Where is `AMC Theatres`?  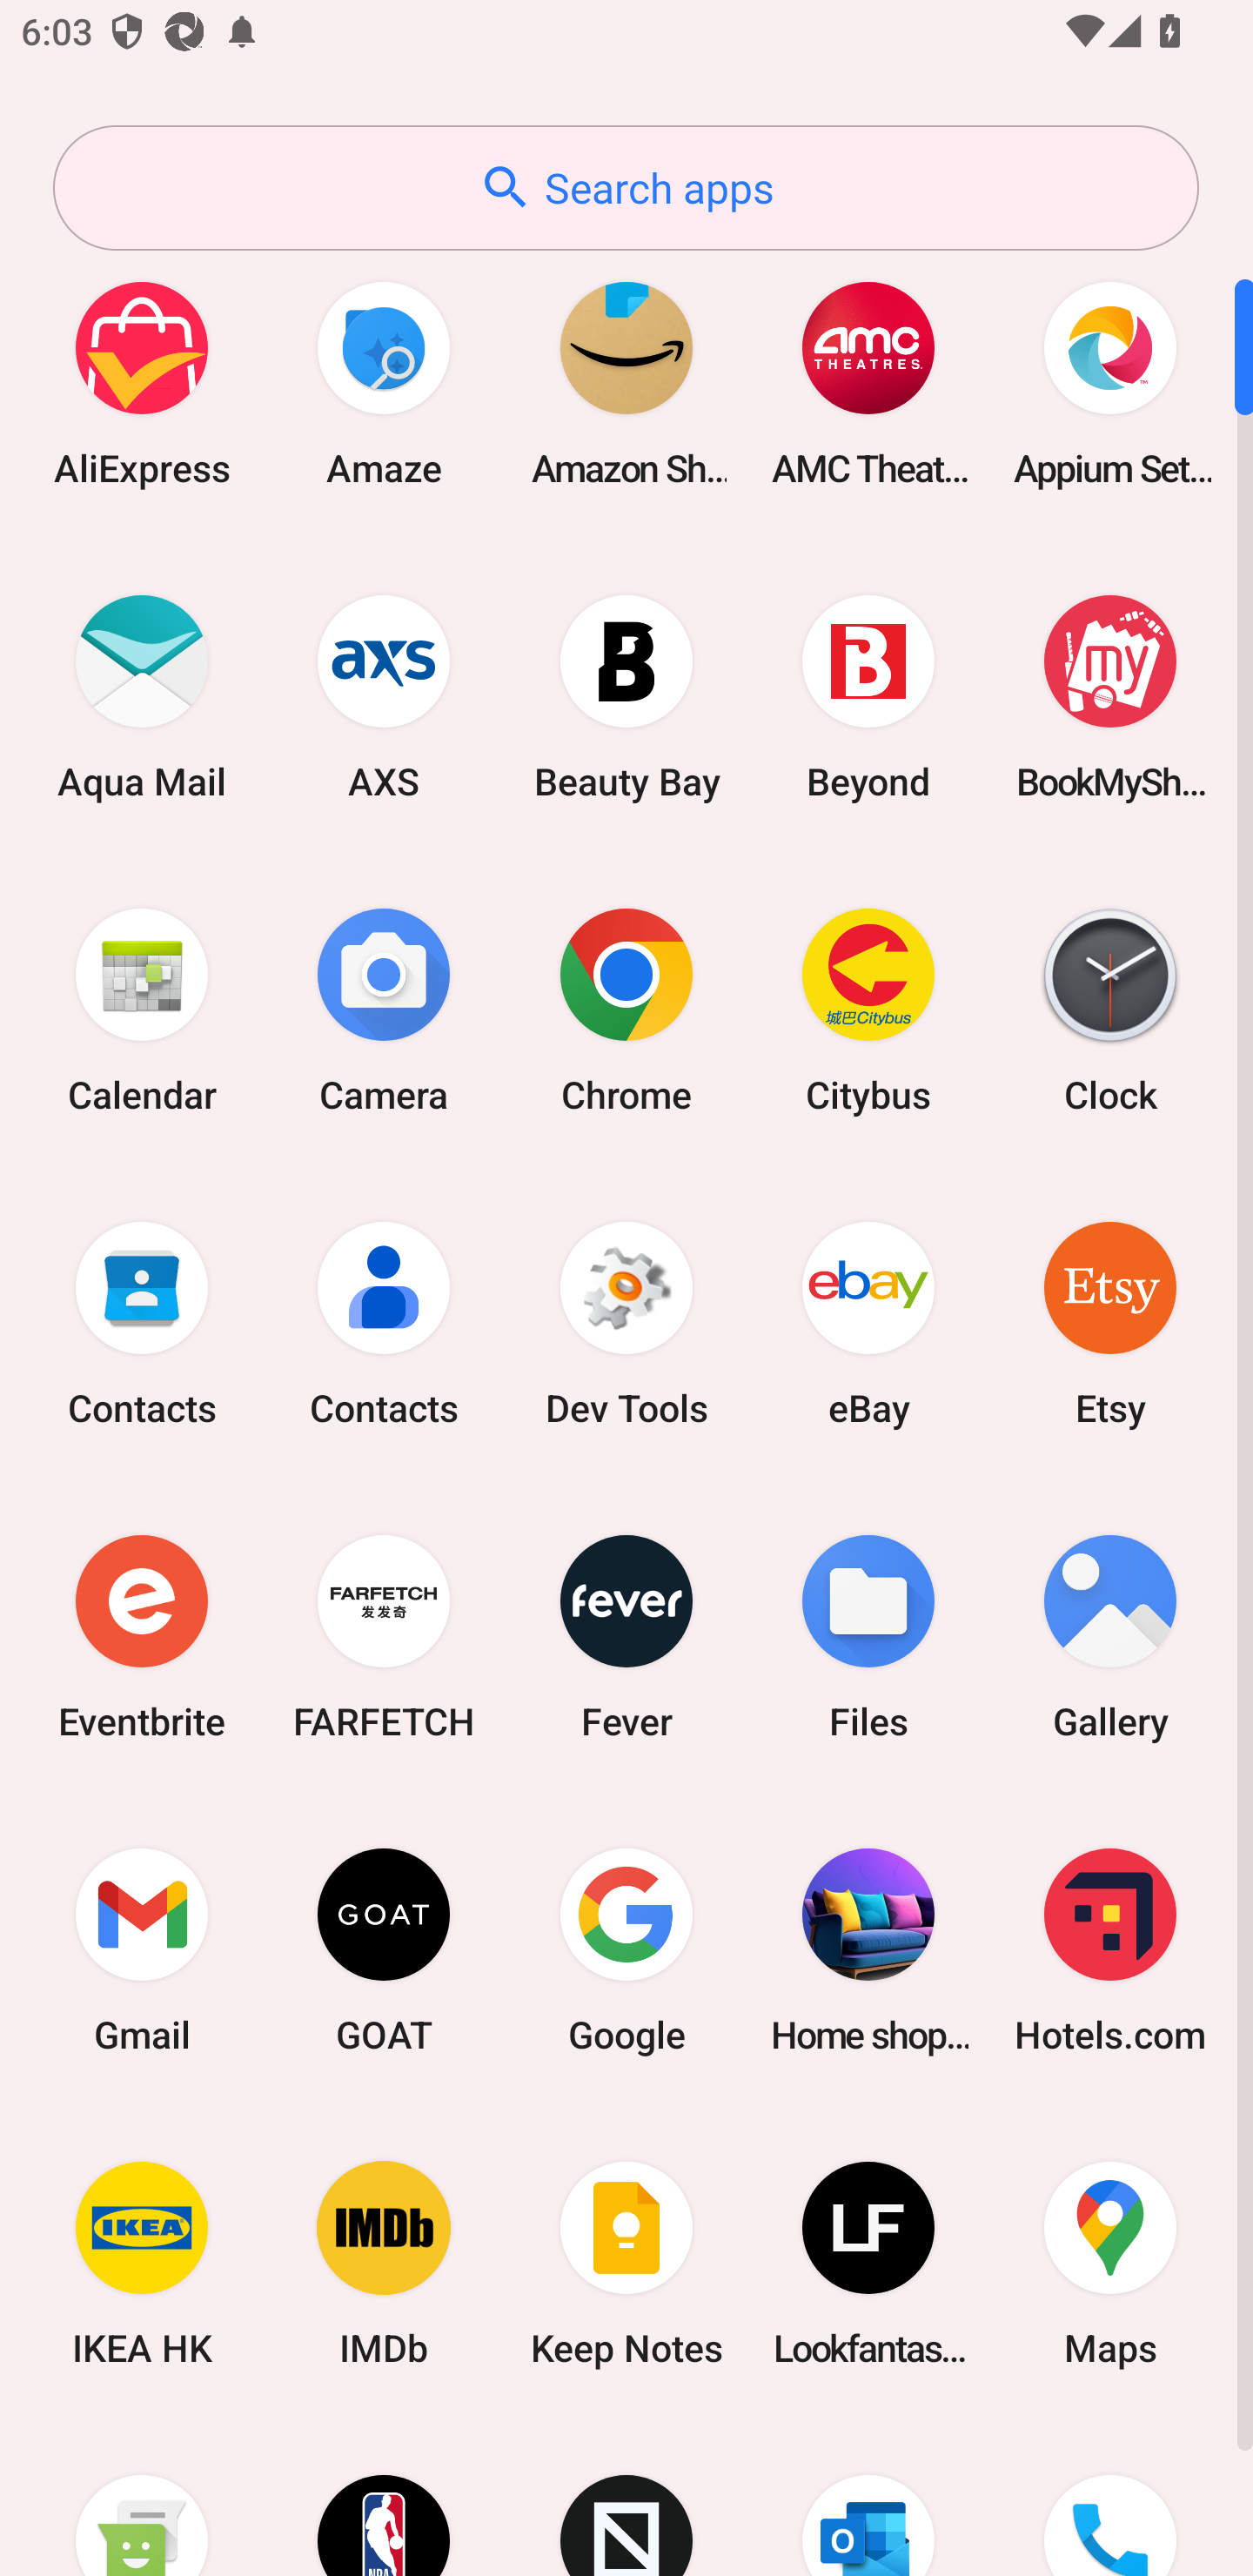 AMC Theatres is located at coordinates (868, 383).